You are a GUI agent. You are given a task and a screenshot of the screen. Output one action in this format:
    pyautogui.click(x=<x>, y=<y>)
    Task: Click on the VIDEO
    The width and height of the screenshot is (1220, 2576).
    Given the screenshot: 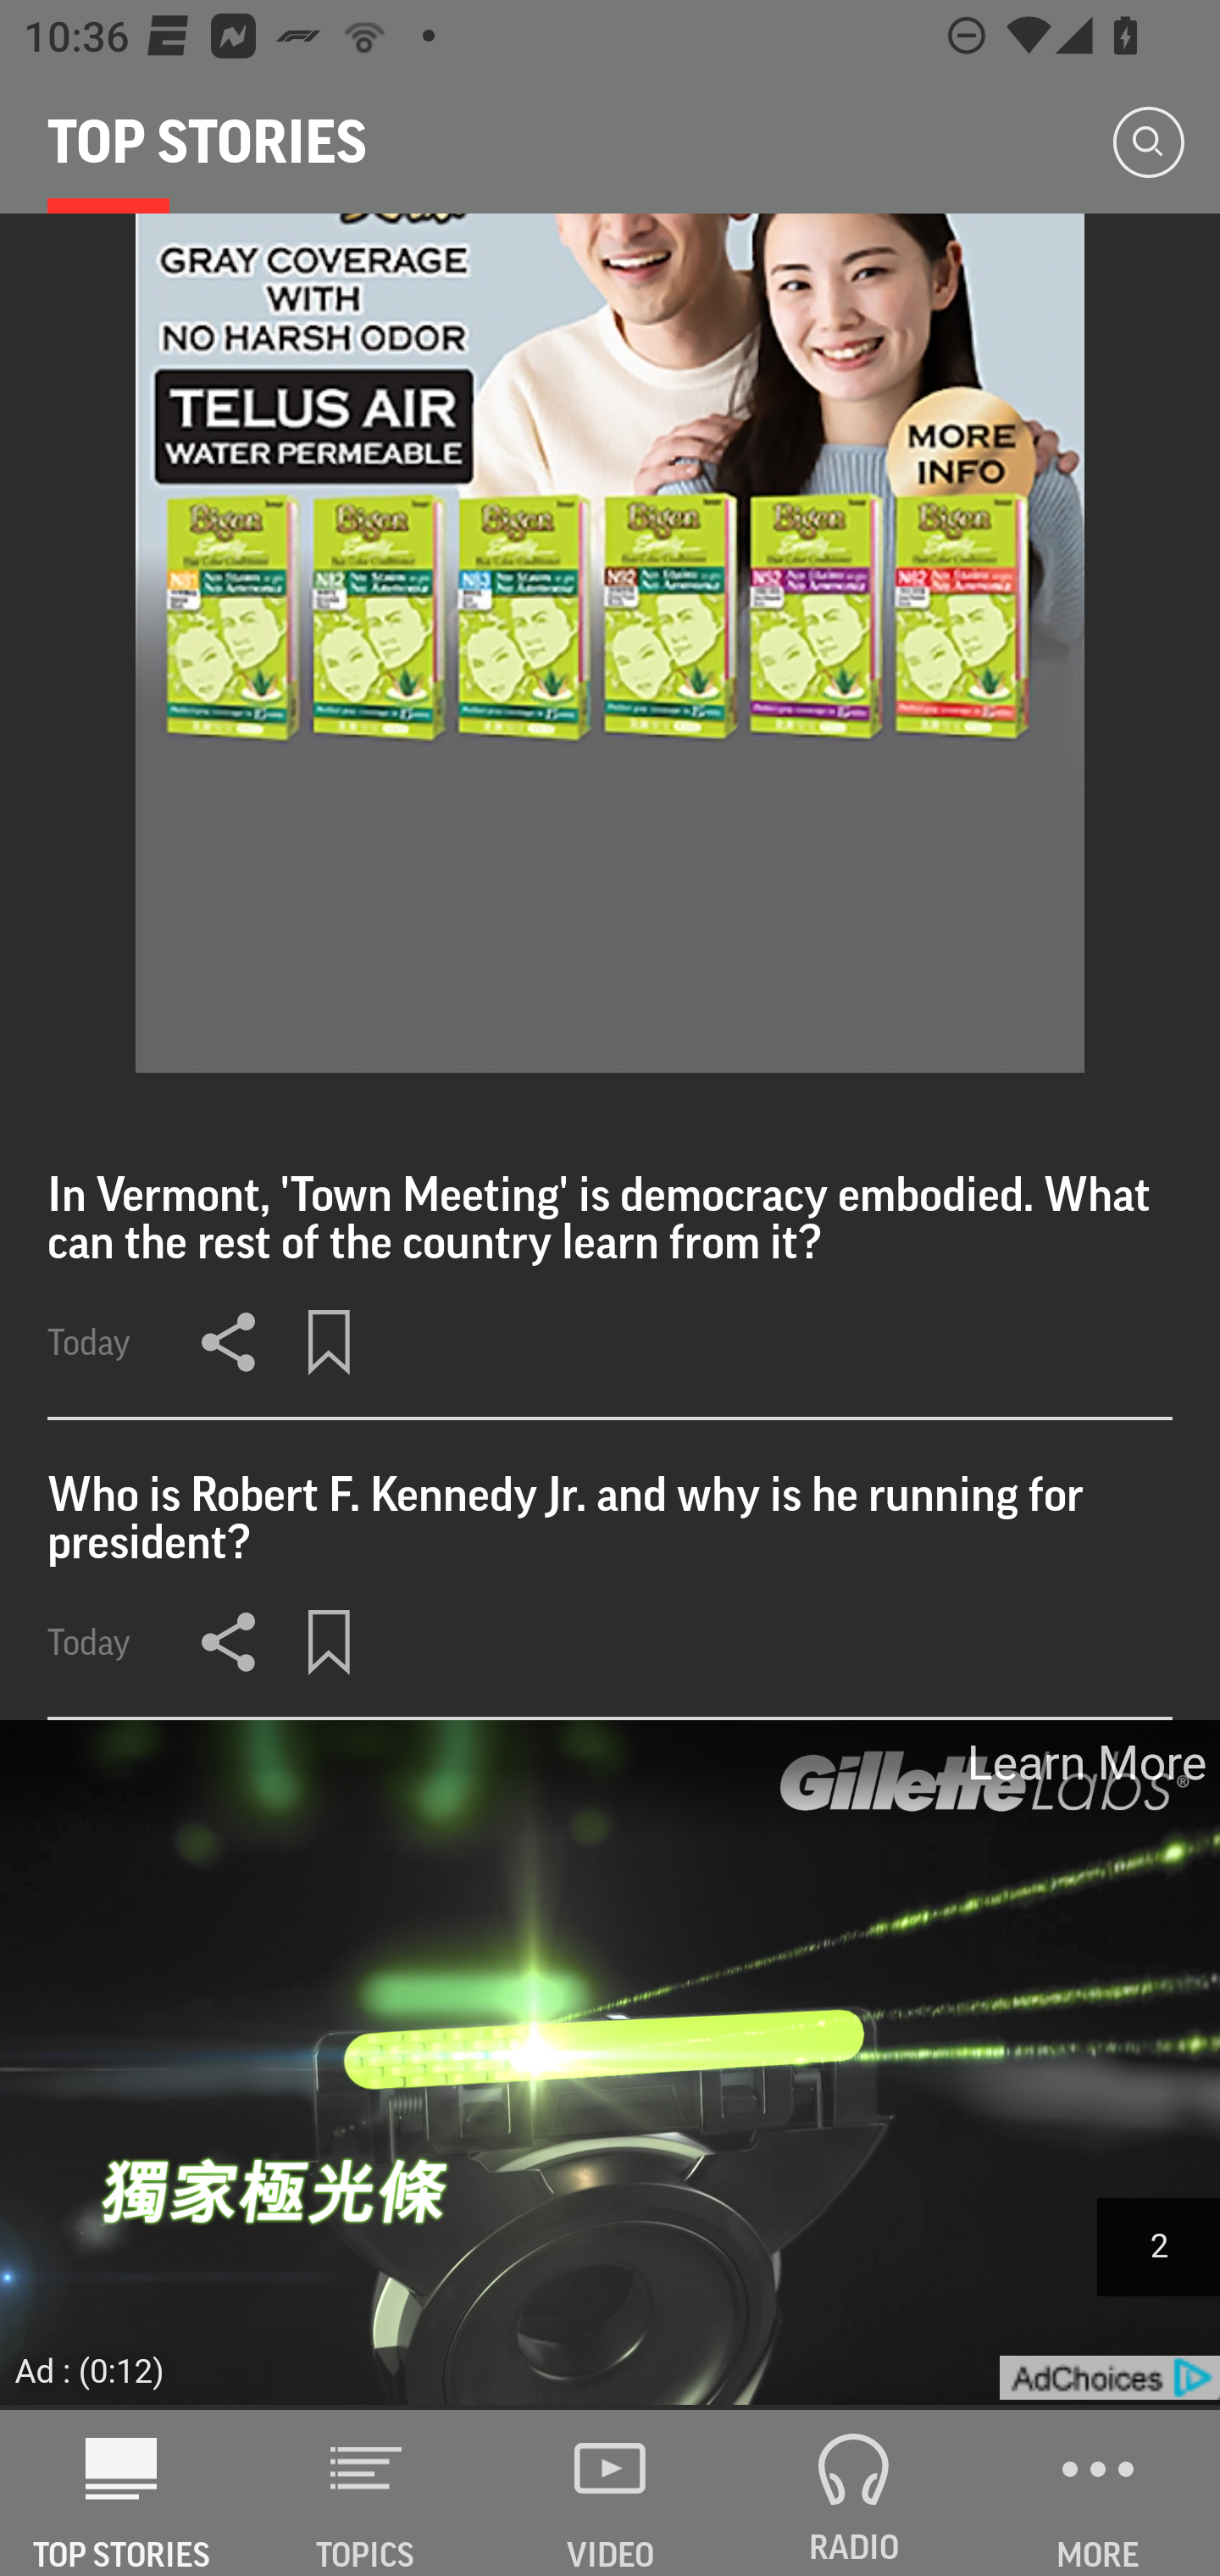 What is the action you would take?
    pyautogui.click(x=610, y=2493)
    